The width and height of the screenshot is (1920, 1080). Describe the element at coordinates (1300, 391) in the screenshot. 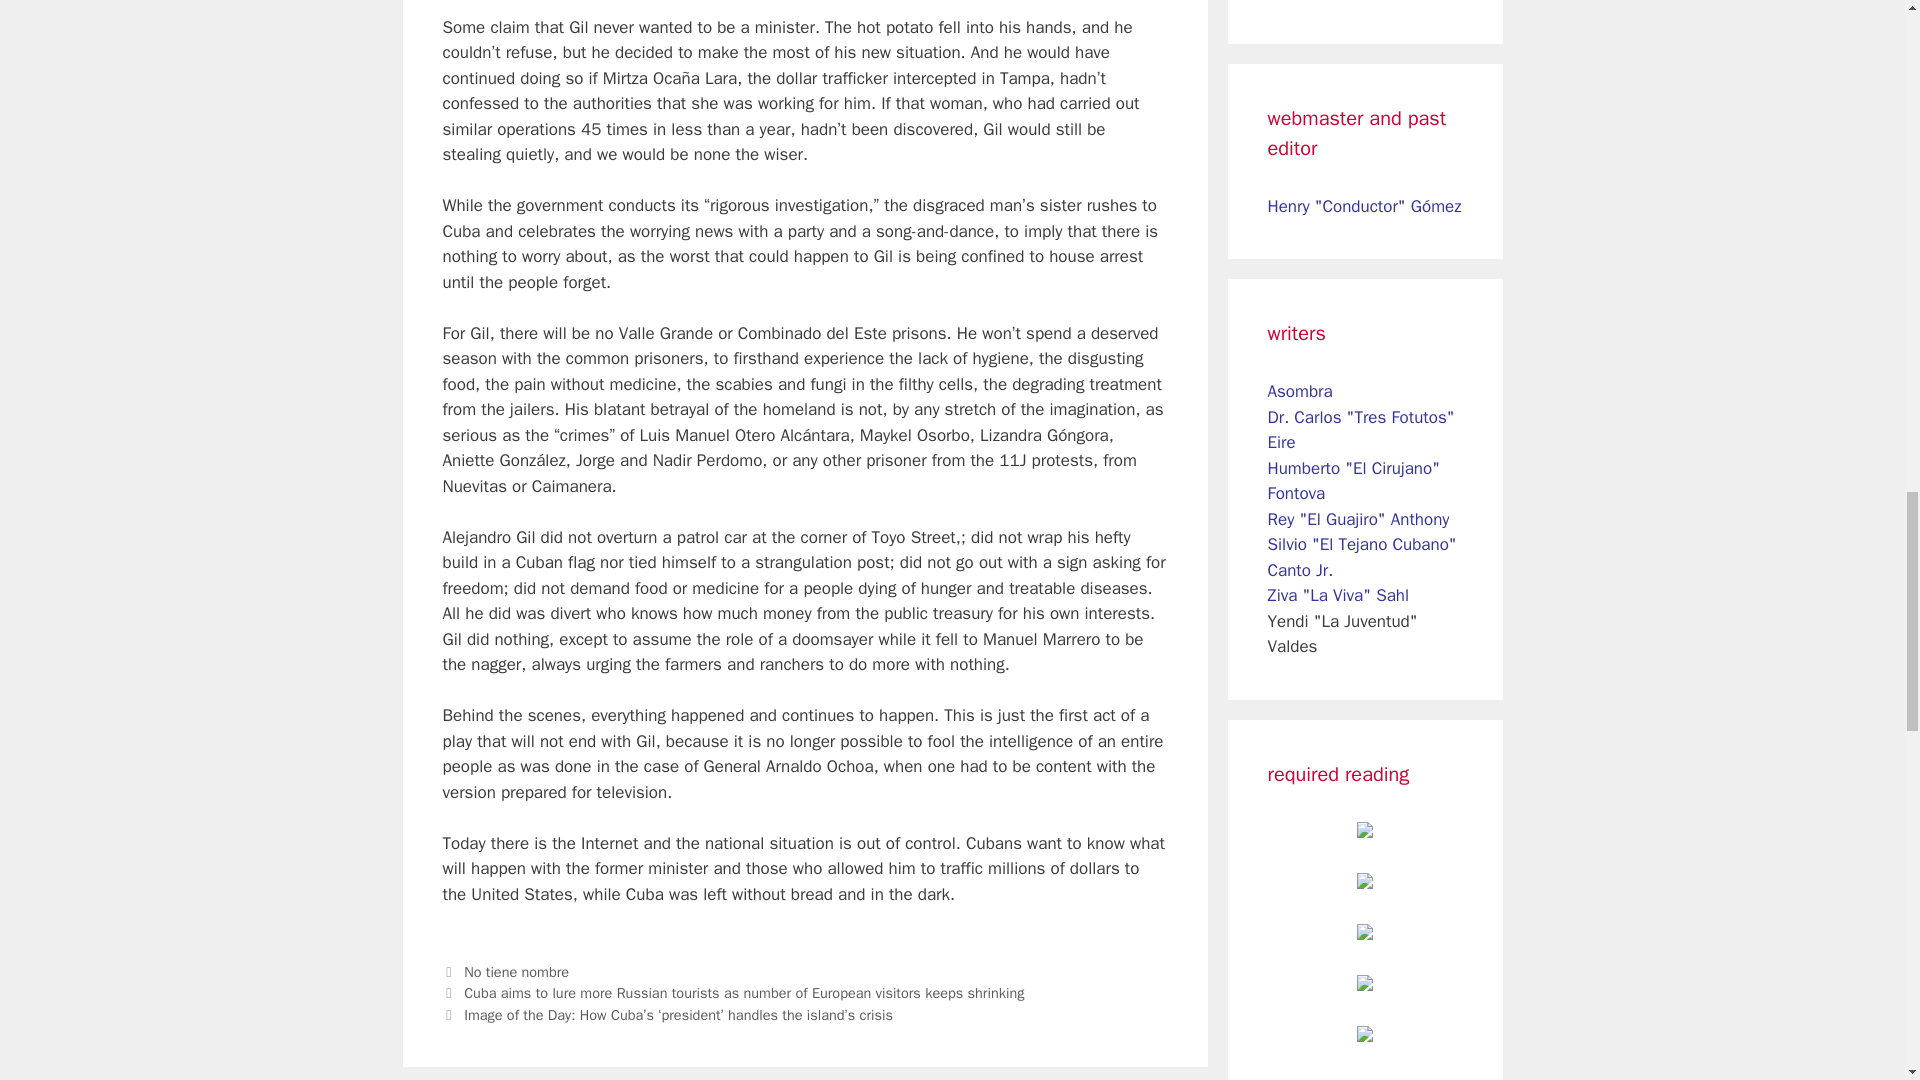

I see `Asombra` at that location.